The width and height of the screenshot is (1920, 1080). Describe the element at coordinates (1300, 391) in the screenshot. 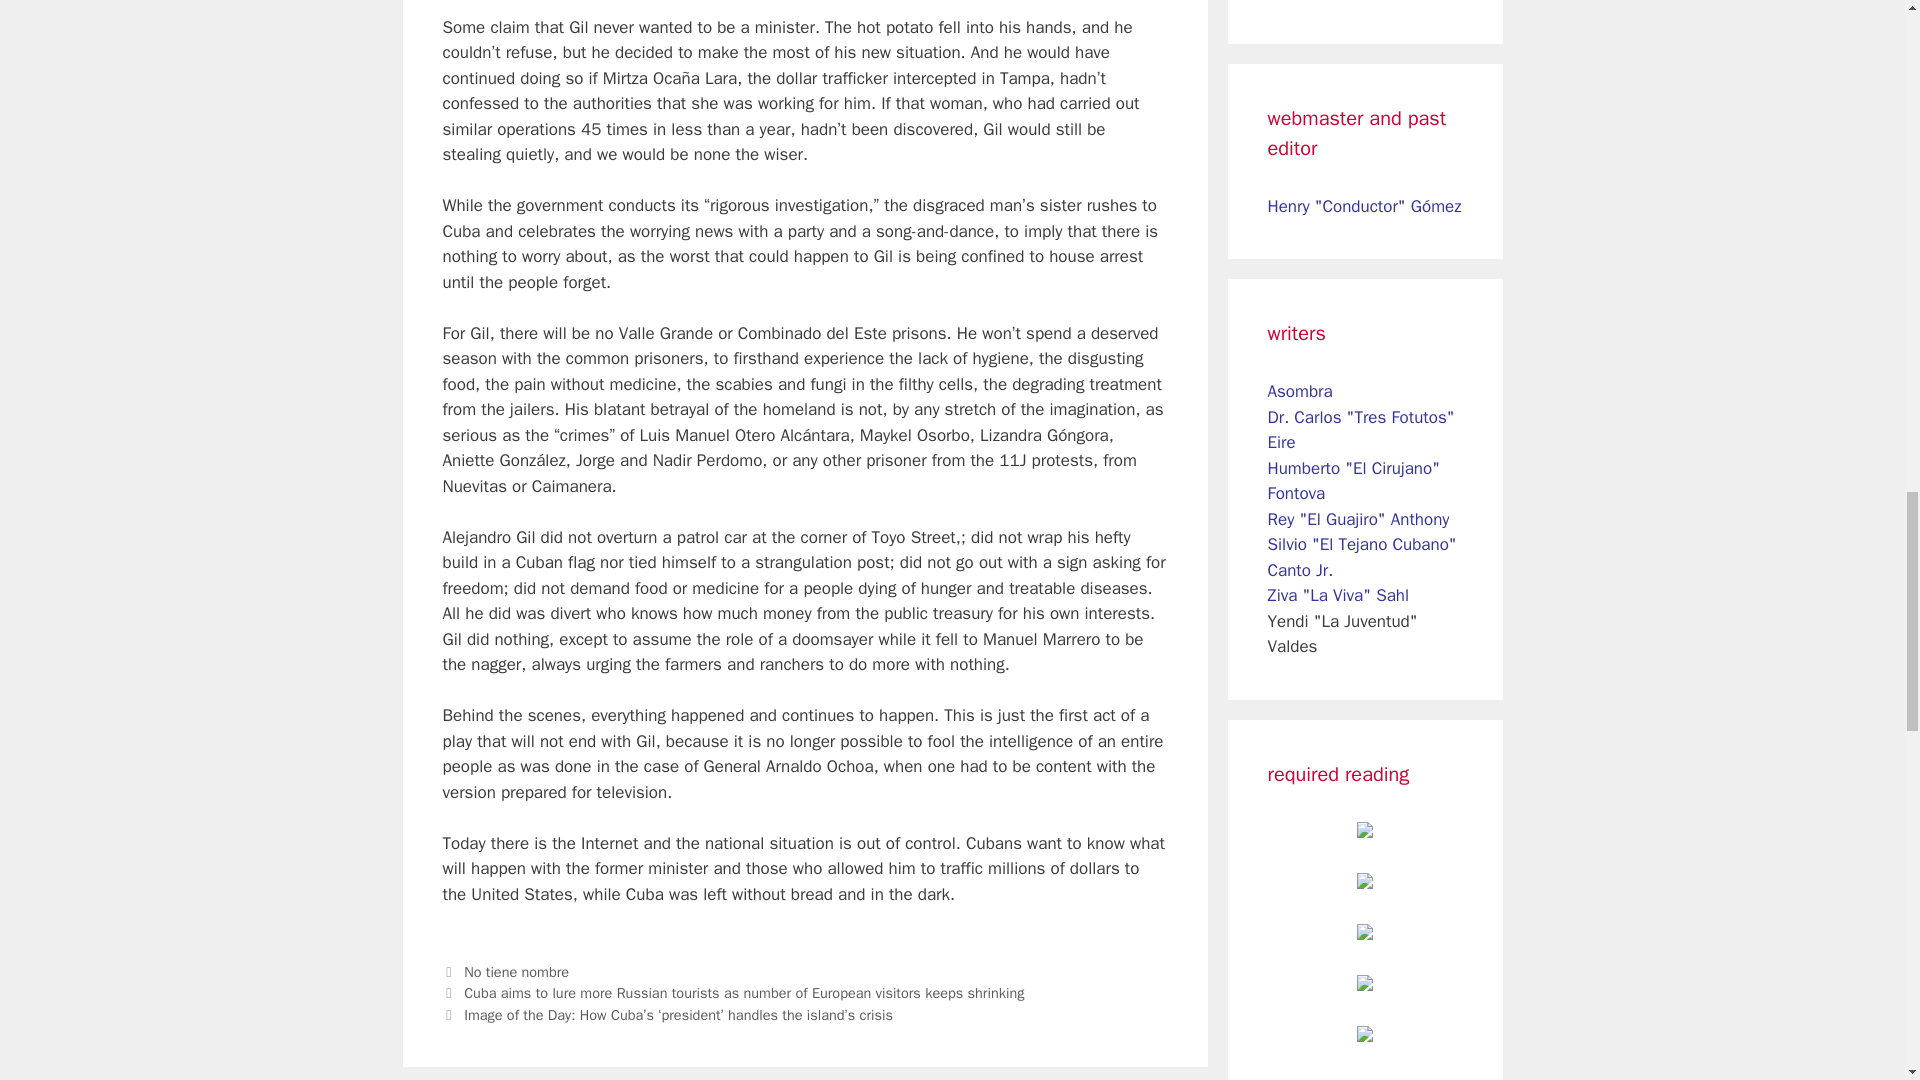

I see `Asombra` at that location.